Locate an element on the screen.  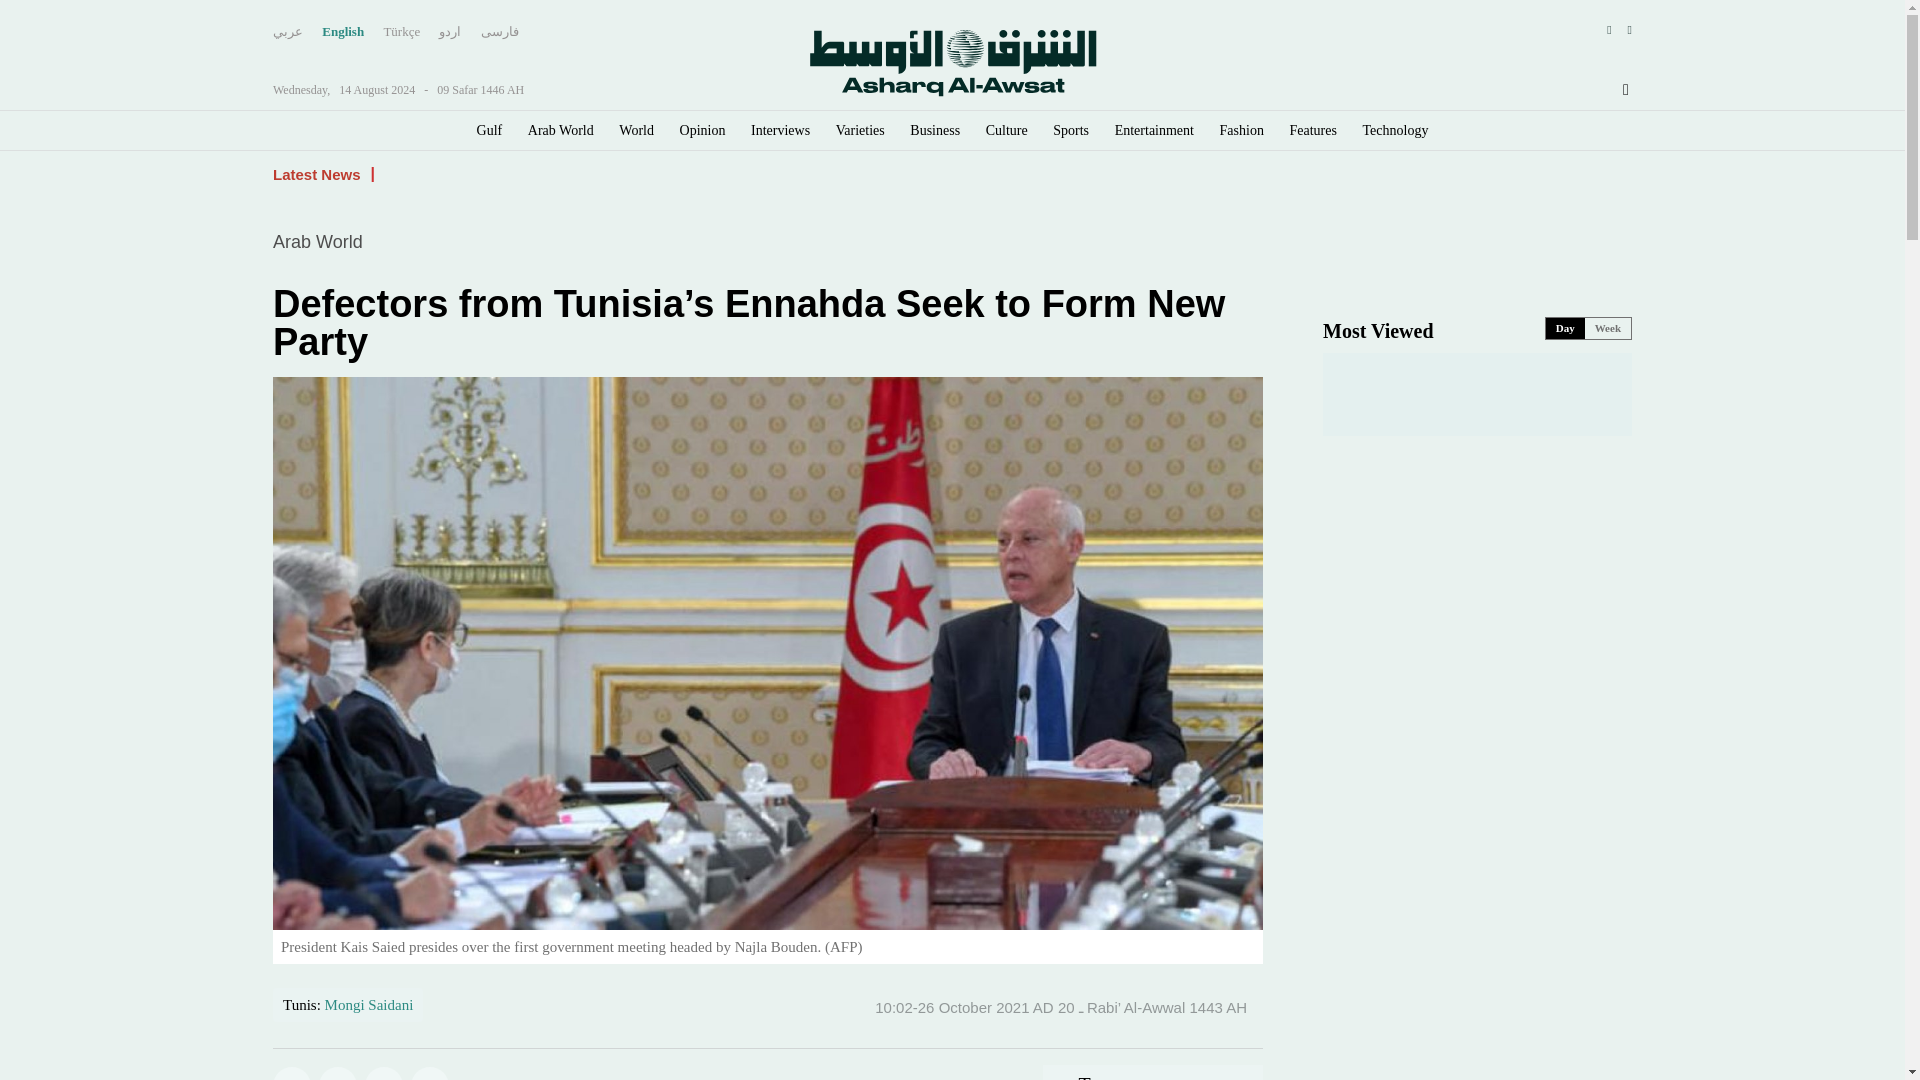
English is located at coordinates (343, 31).